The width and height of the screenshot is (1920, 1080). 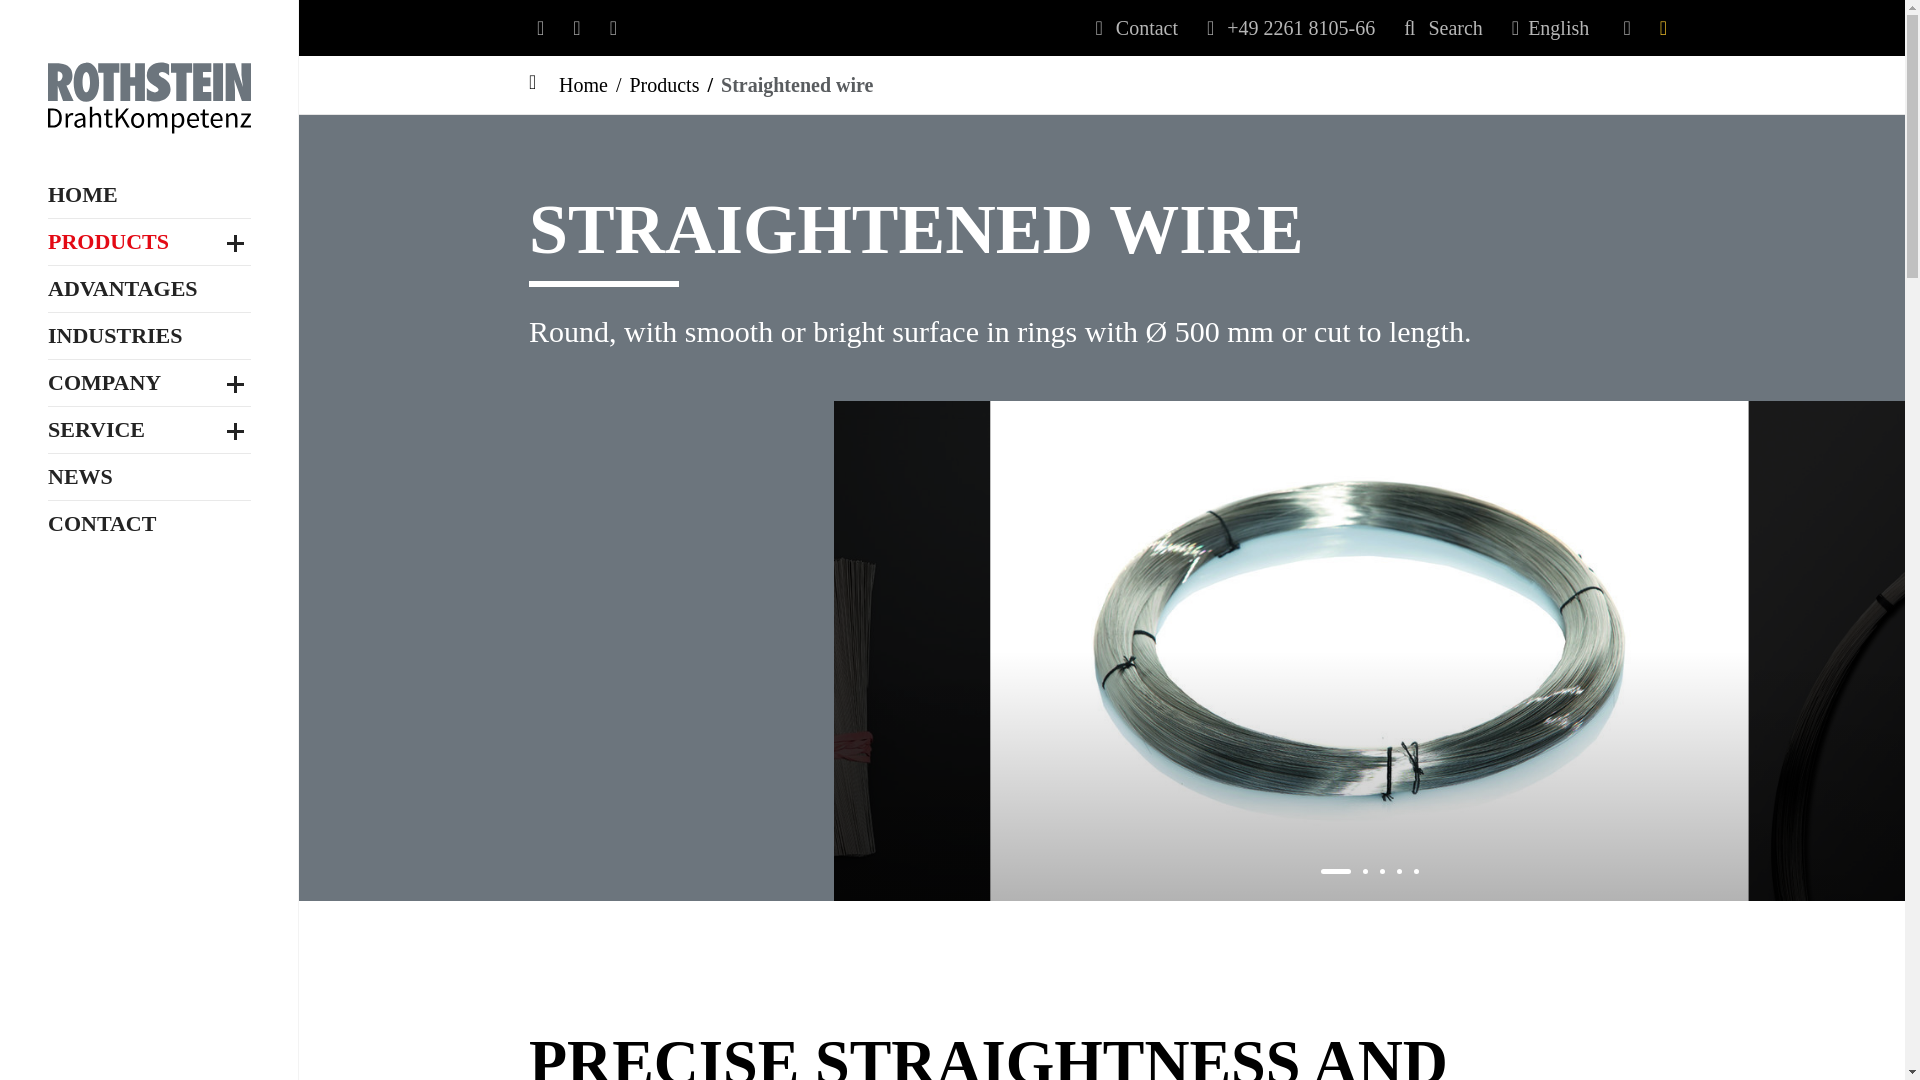 What do you see at coordinates (150, 1064) in the screenshot?
I see `Alloy surcharges` at bounding box center [150, 1064].